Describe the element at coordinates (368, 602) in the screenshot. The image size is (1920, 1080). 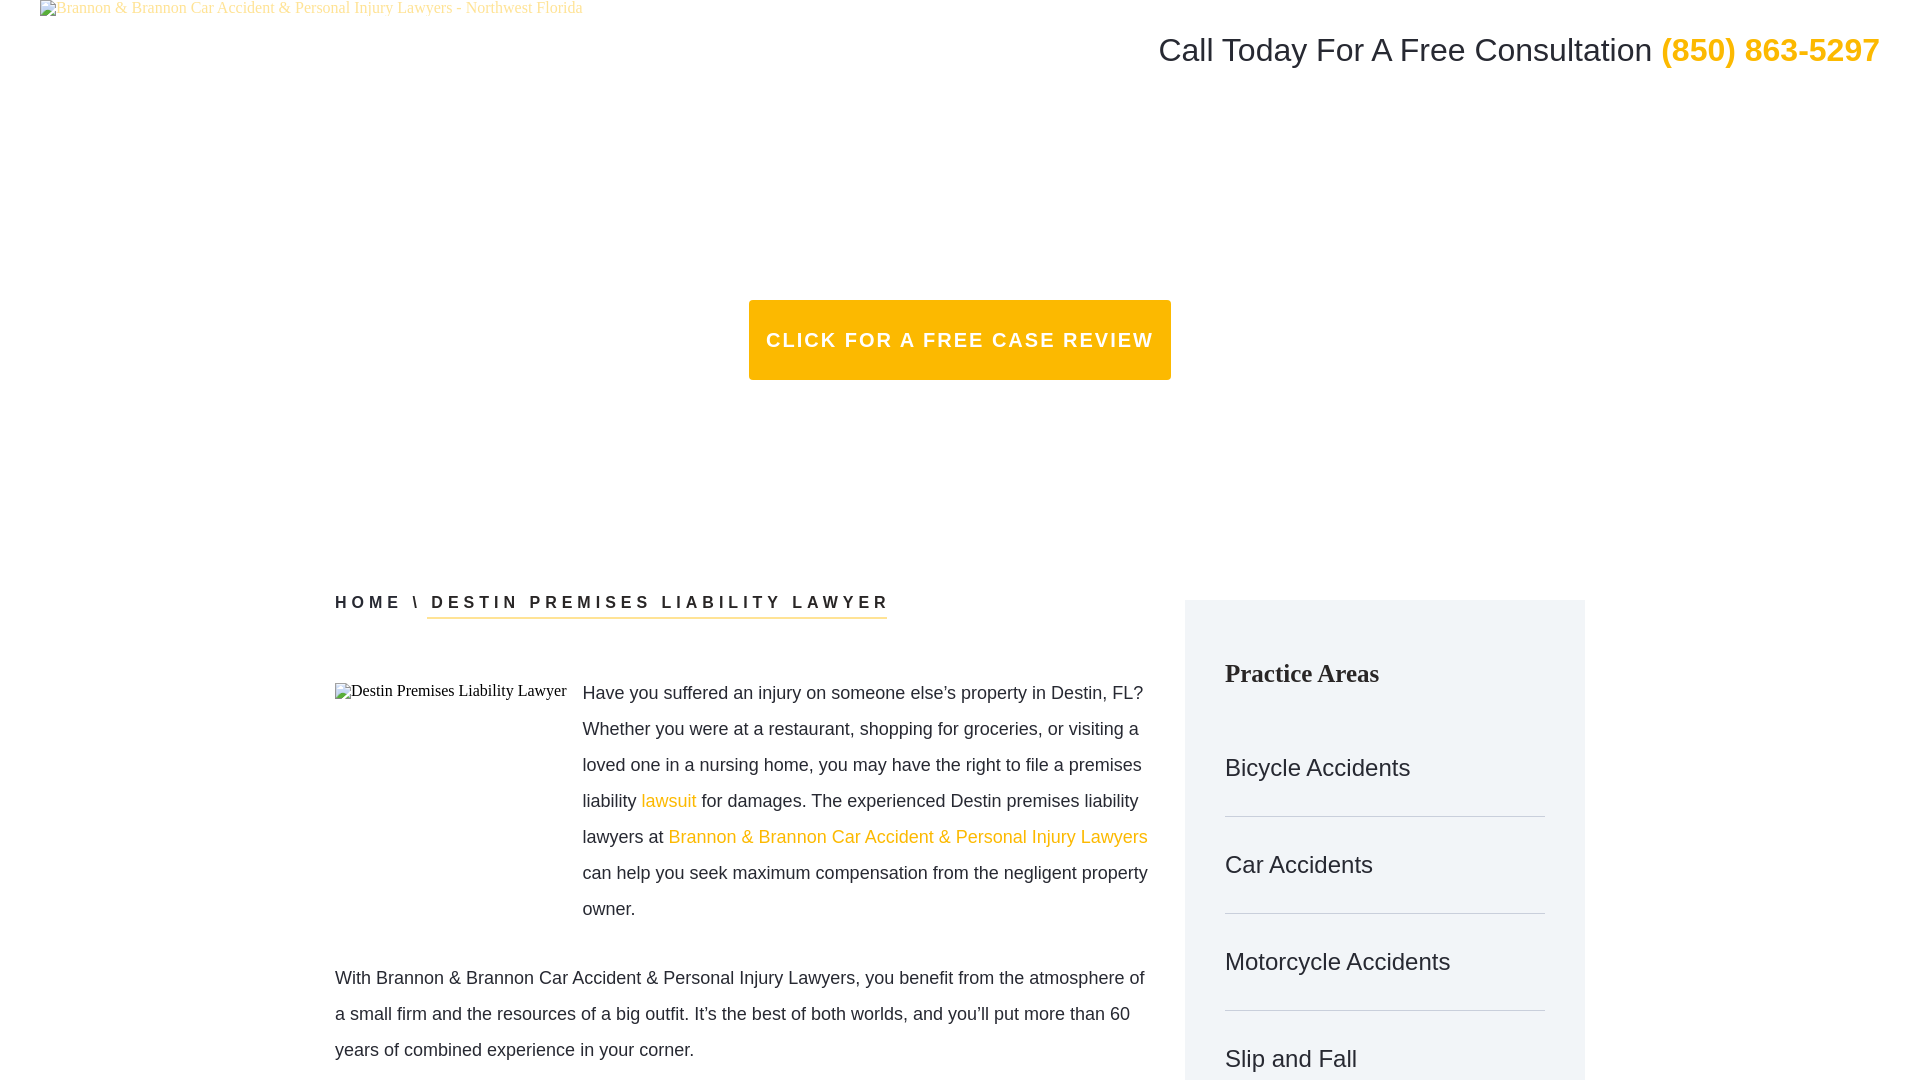
I see `HOME` at that location.